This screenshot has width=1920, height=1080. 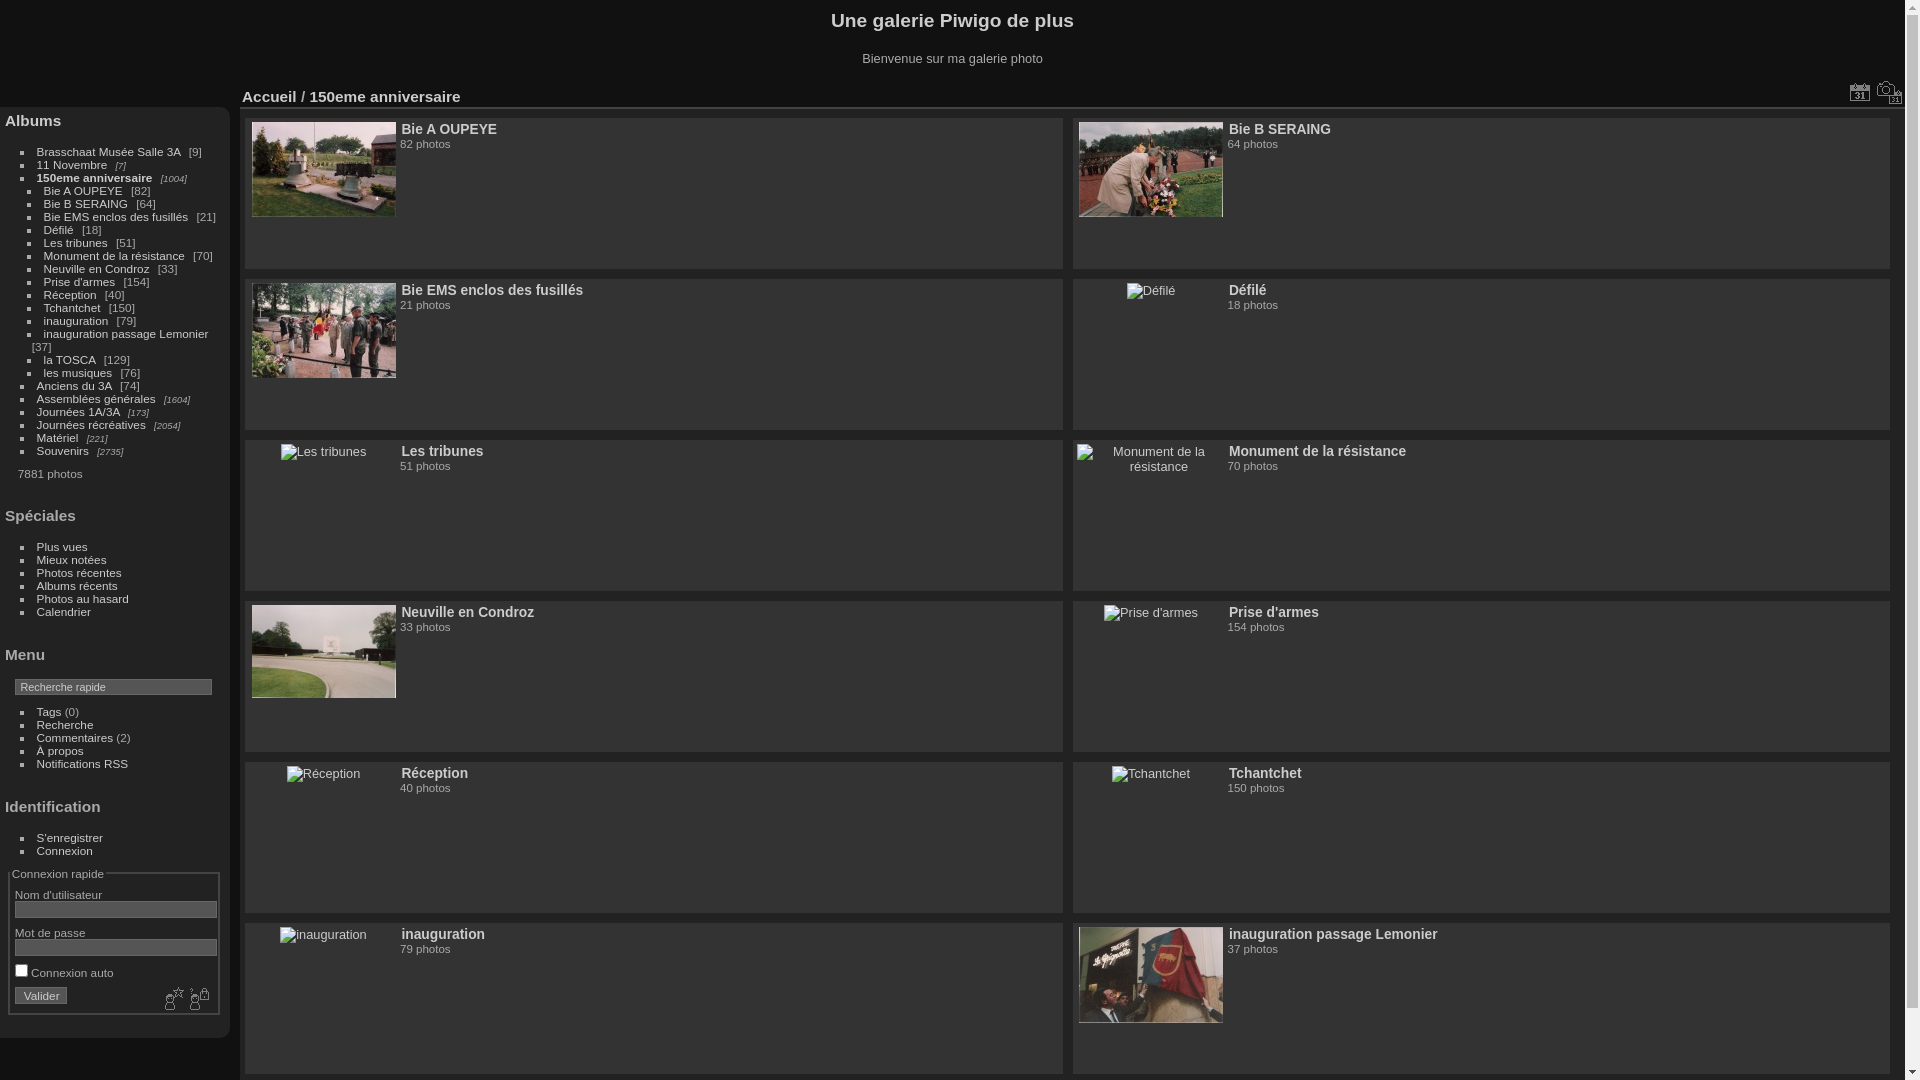 I want to click on afficher un calendrier par date d'ajout, so click(x=1860, y=92).